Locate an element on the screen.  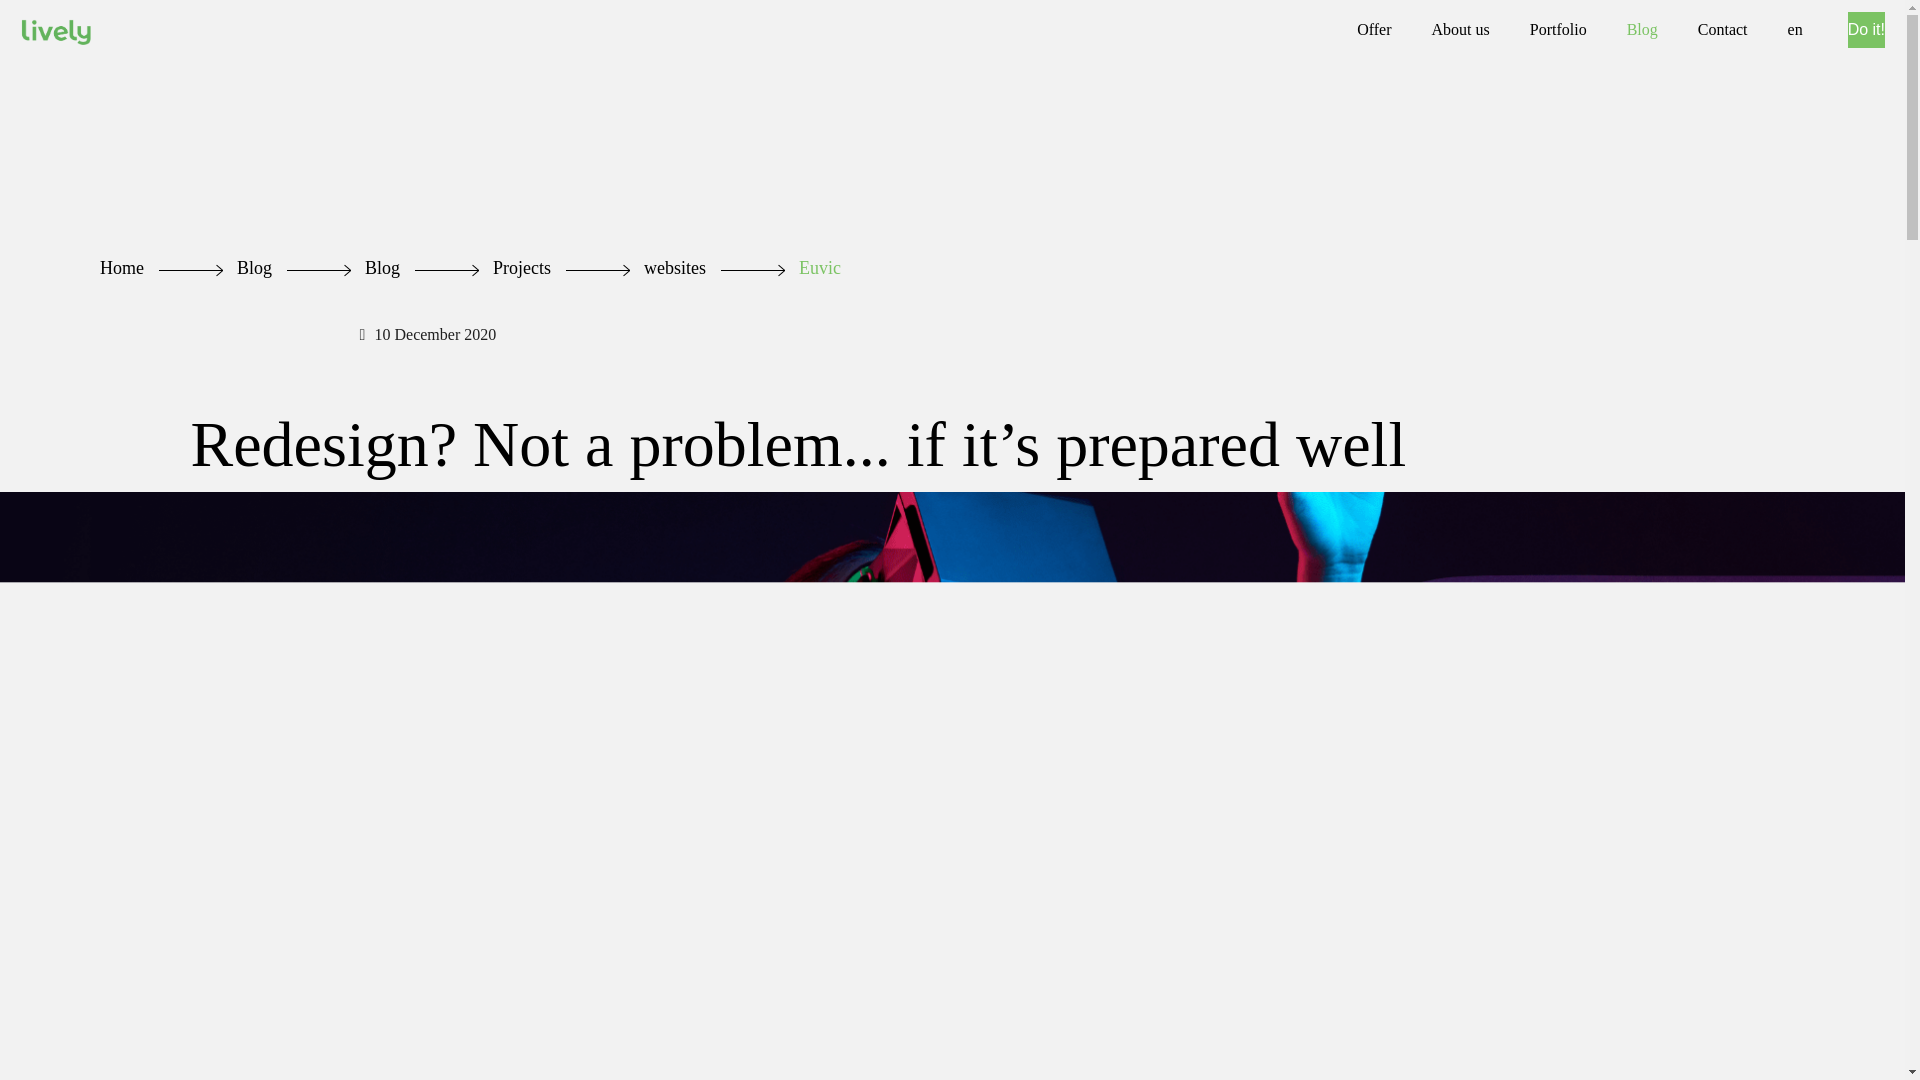
Do it! is located at coordinates (1866, 29).